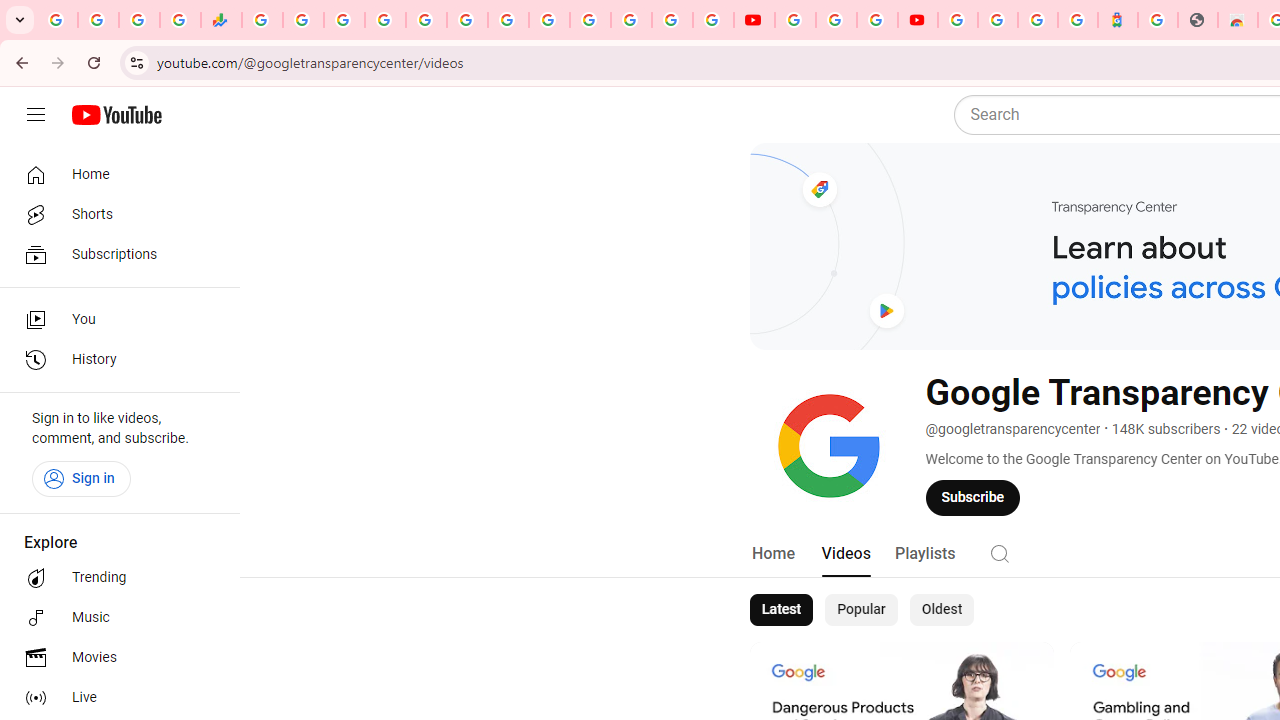 Image resolution: width=1280 pixels, height=720 pixels. What do you see at coordinates (116, 115) in the screenshot?
I see `YouTube Home` at bounding box center [116, 115].